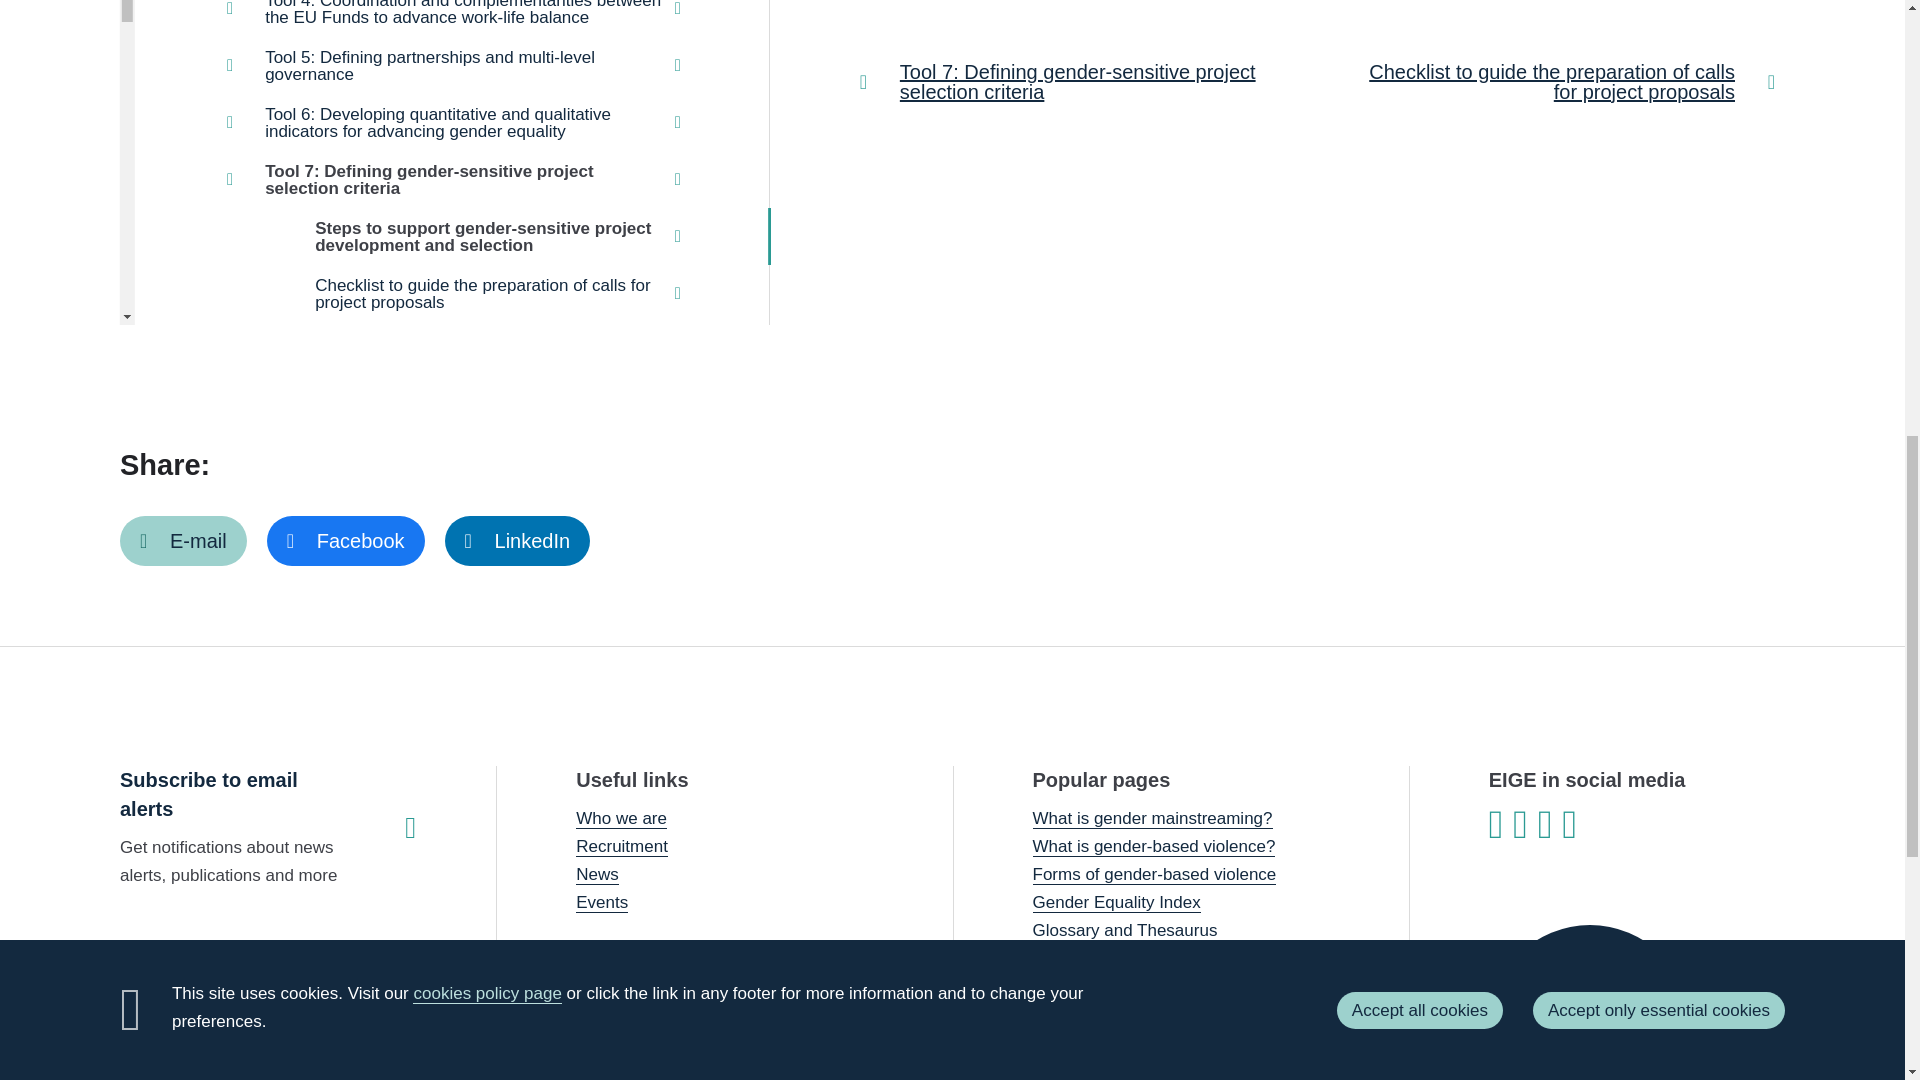  What do you see at coordinates (183, 540) in the screenshot?
I see `E-mail` at bounding box center [183, 540].